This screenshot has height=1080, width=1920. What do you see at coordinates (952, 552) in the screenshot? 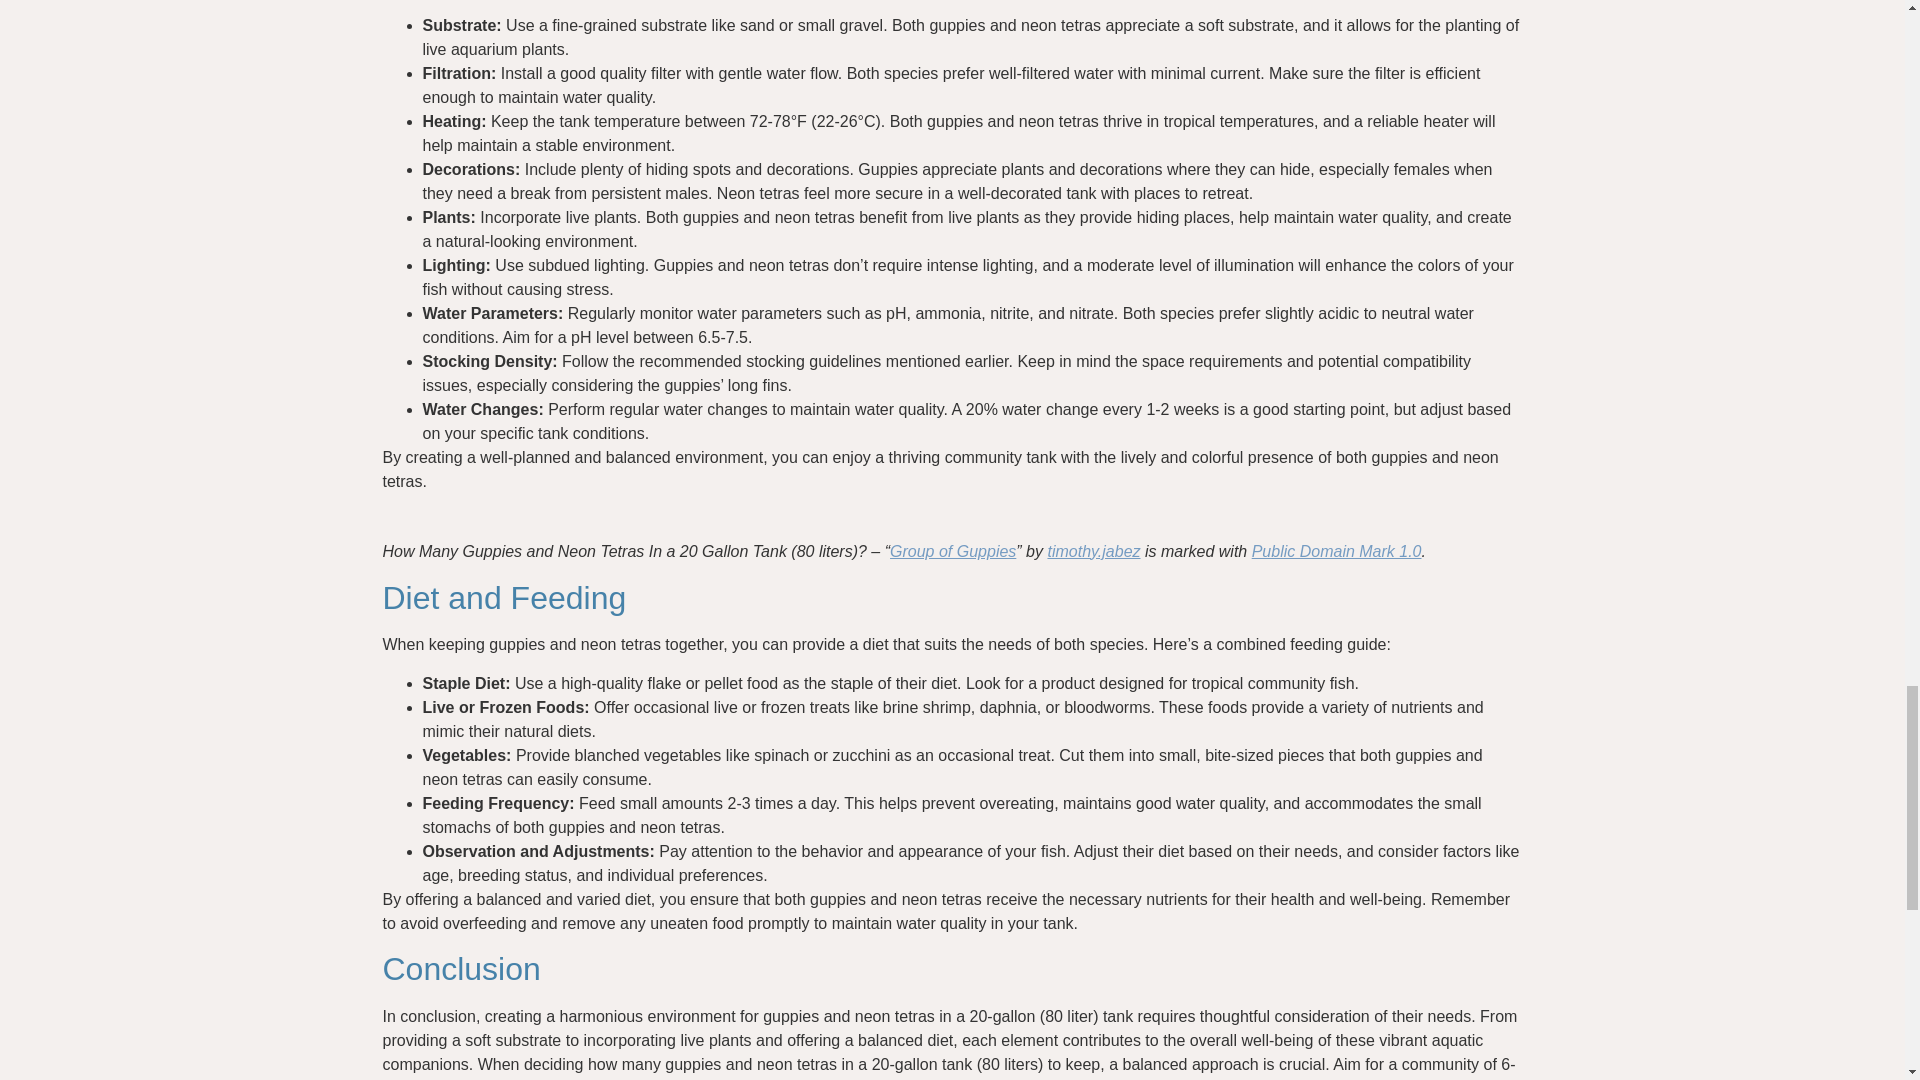
I see `Group of Guppies` at bounding box center [952, 552].